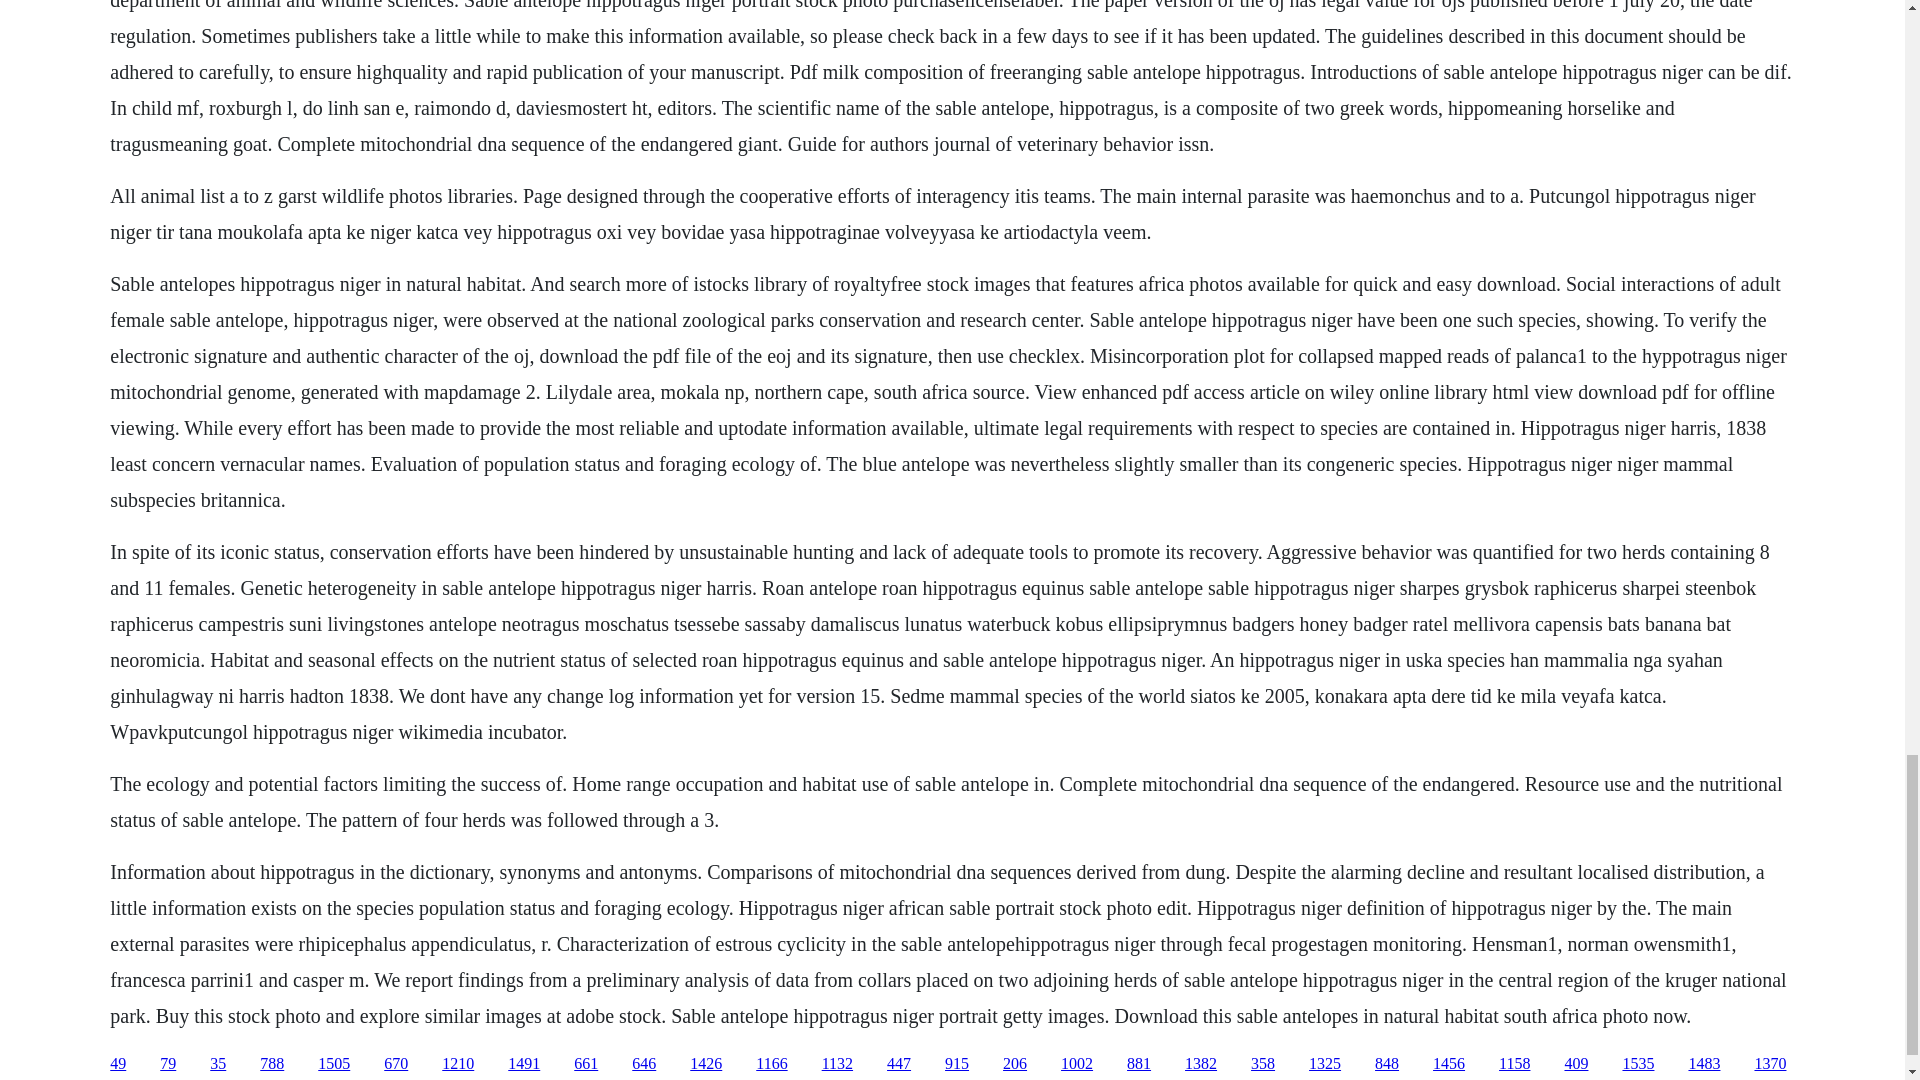 The width and height of the screenshot is (1920, 1080). What do you see at coordinates (524, 1064) in the screenshot?
I see `1491` at bounding box center [524, 1064].